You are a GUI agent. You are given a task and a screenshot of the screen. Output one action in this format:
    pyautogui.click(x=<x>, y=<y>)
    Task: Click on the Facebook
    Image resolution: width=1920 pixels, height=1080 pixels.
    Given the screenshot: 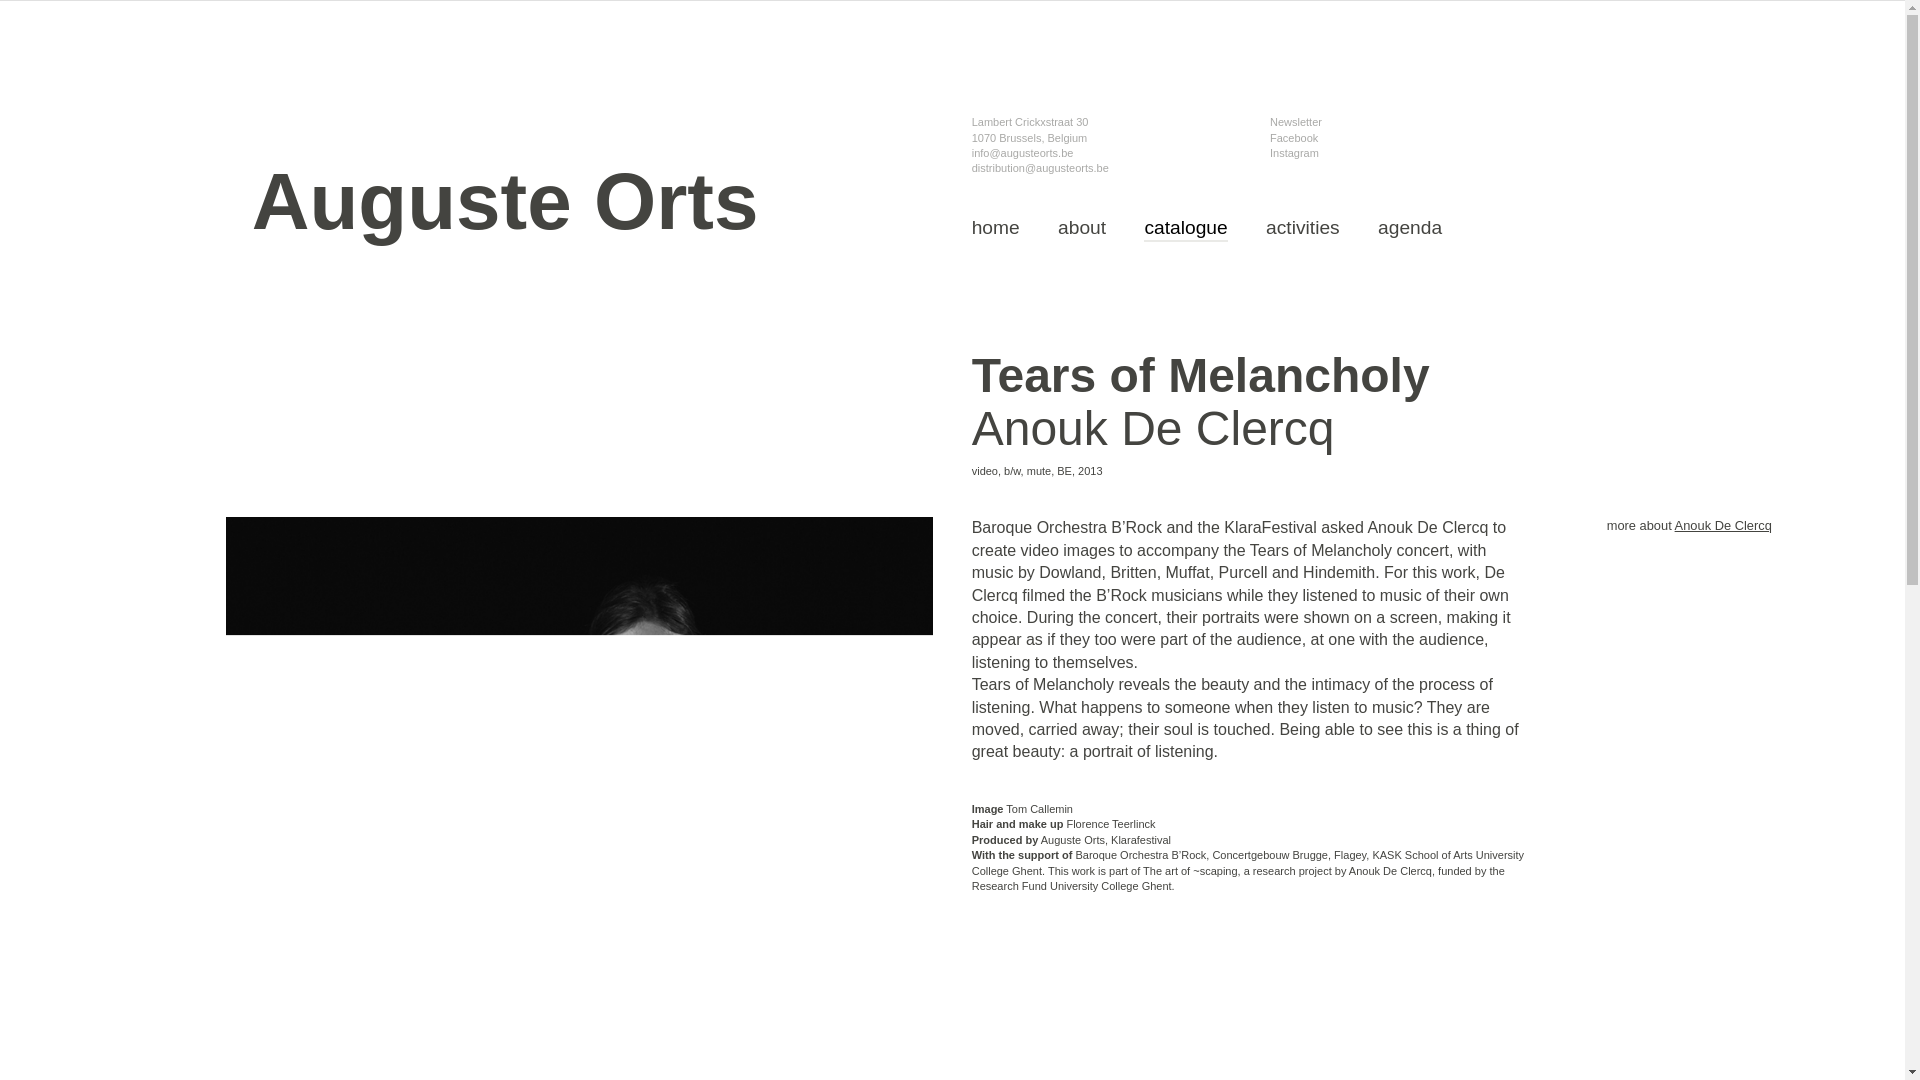 What is the action you would take?
    pyautogui.click(x=1293, y=138)
    